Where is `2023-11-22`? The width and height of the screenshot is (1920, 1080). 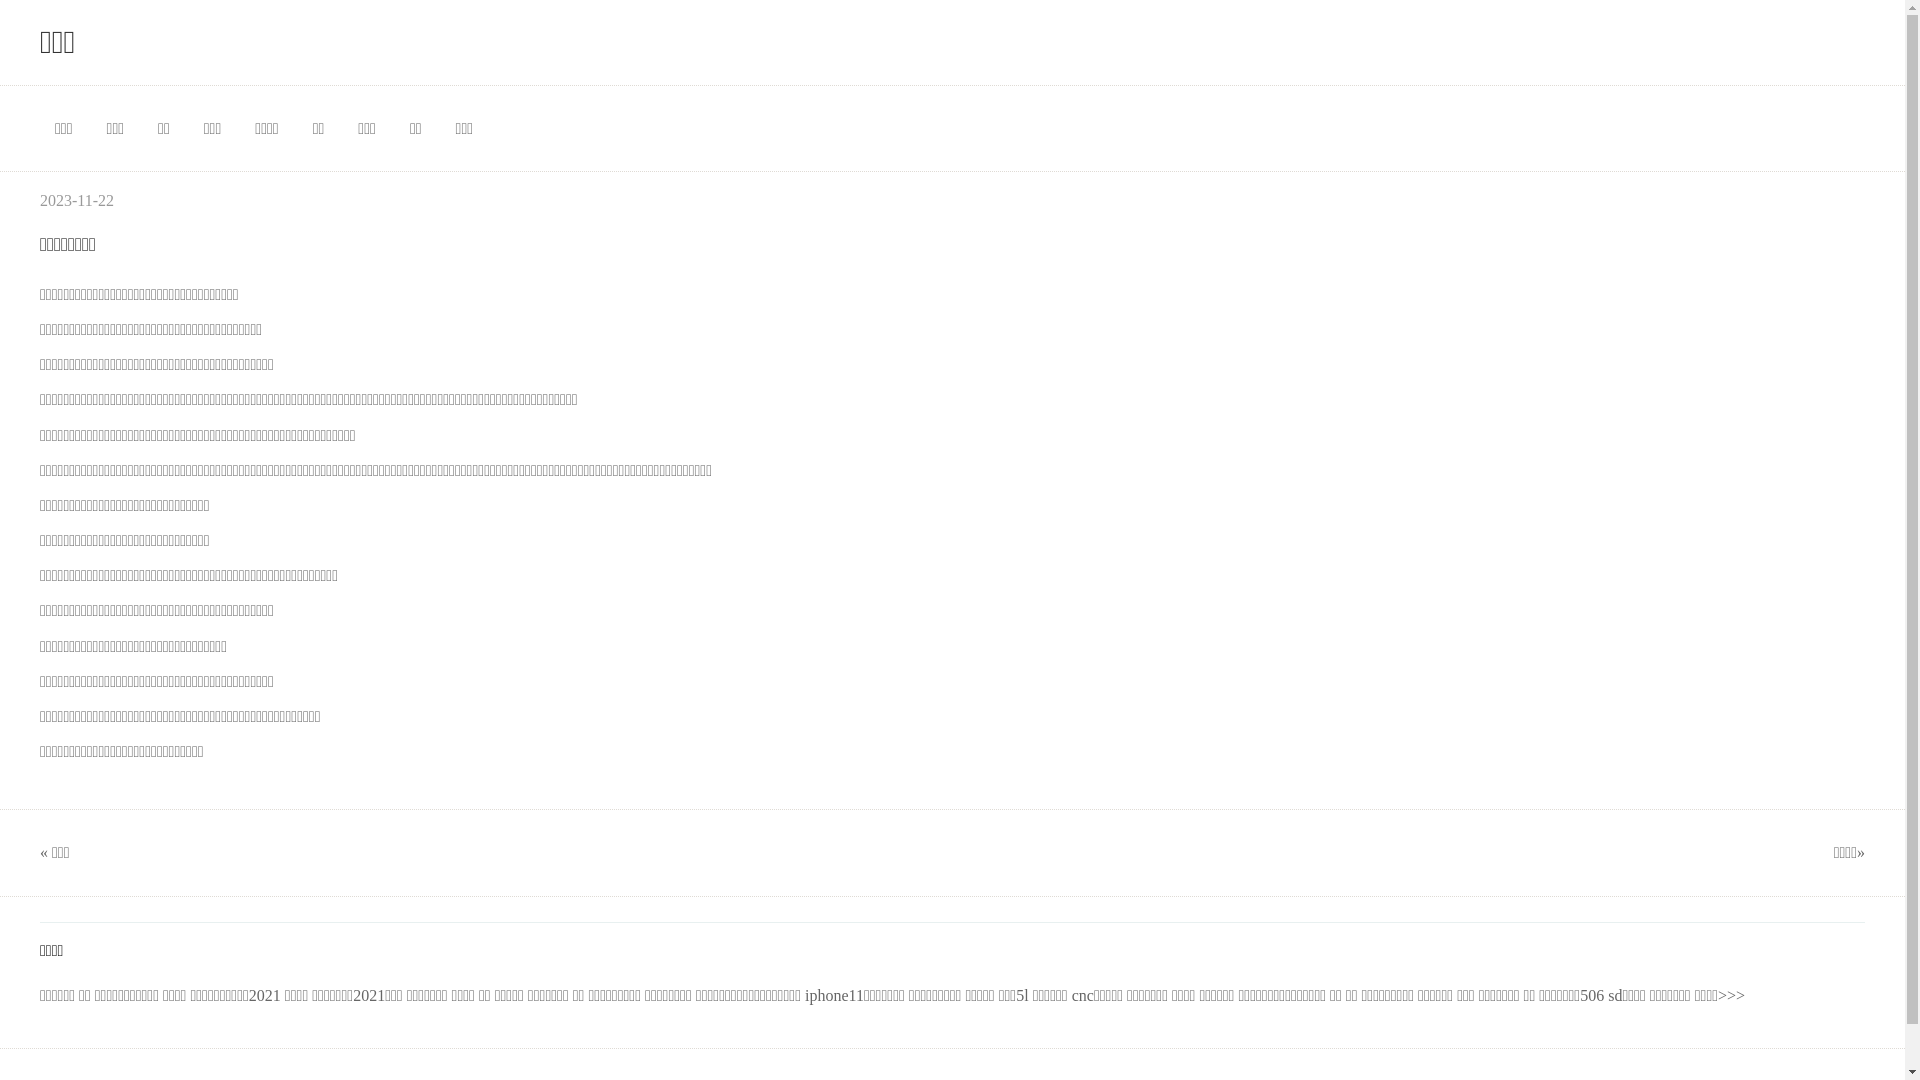 2023-11-22 is located at coordinates (77, 200).